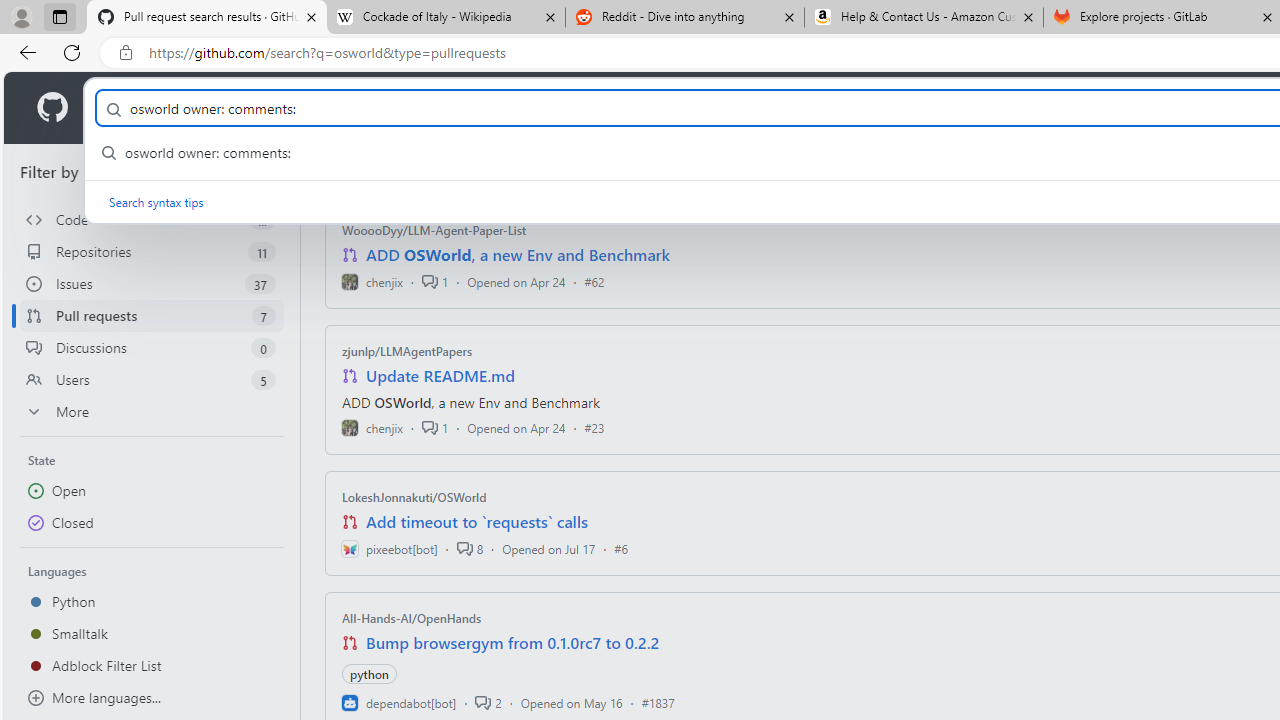  What do you see at coordinates (398, 702) in the screenshot?
I see `dependabot[bot]` at bounding box center [398, 702].